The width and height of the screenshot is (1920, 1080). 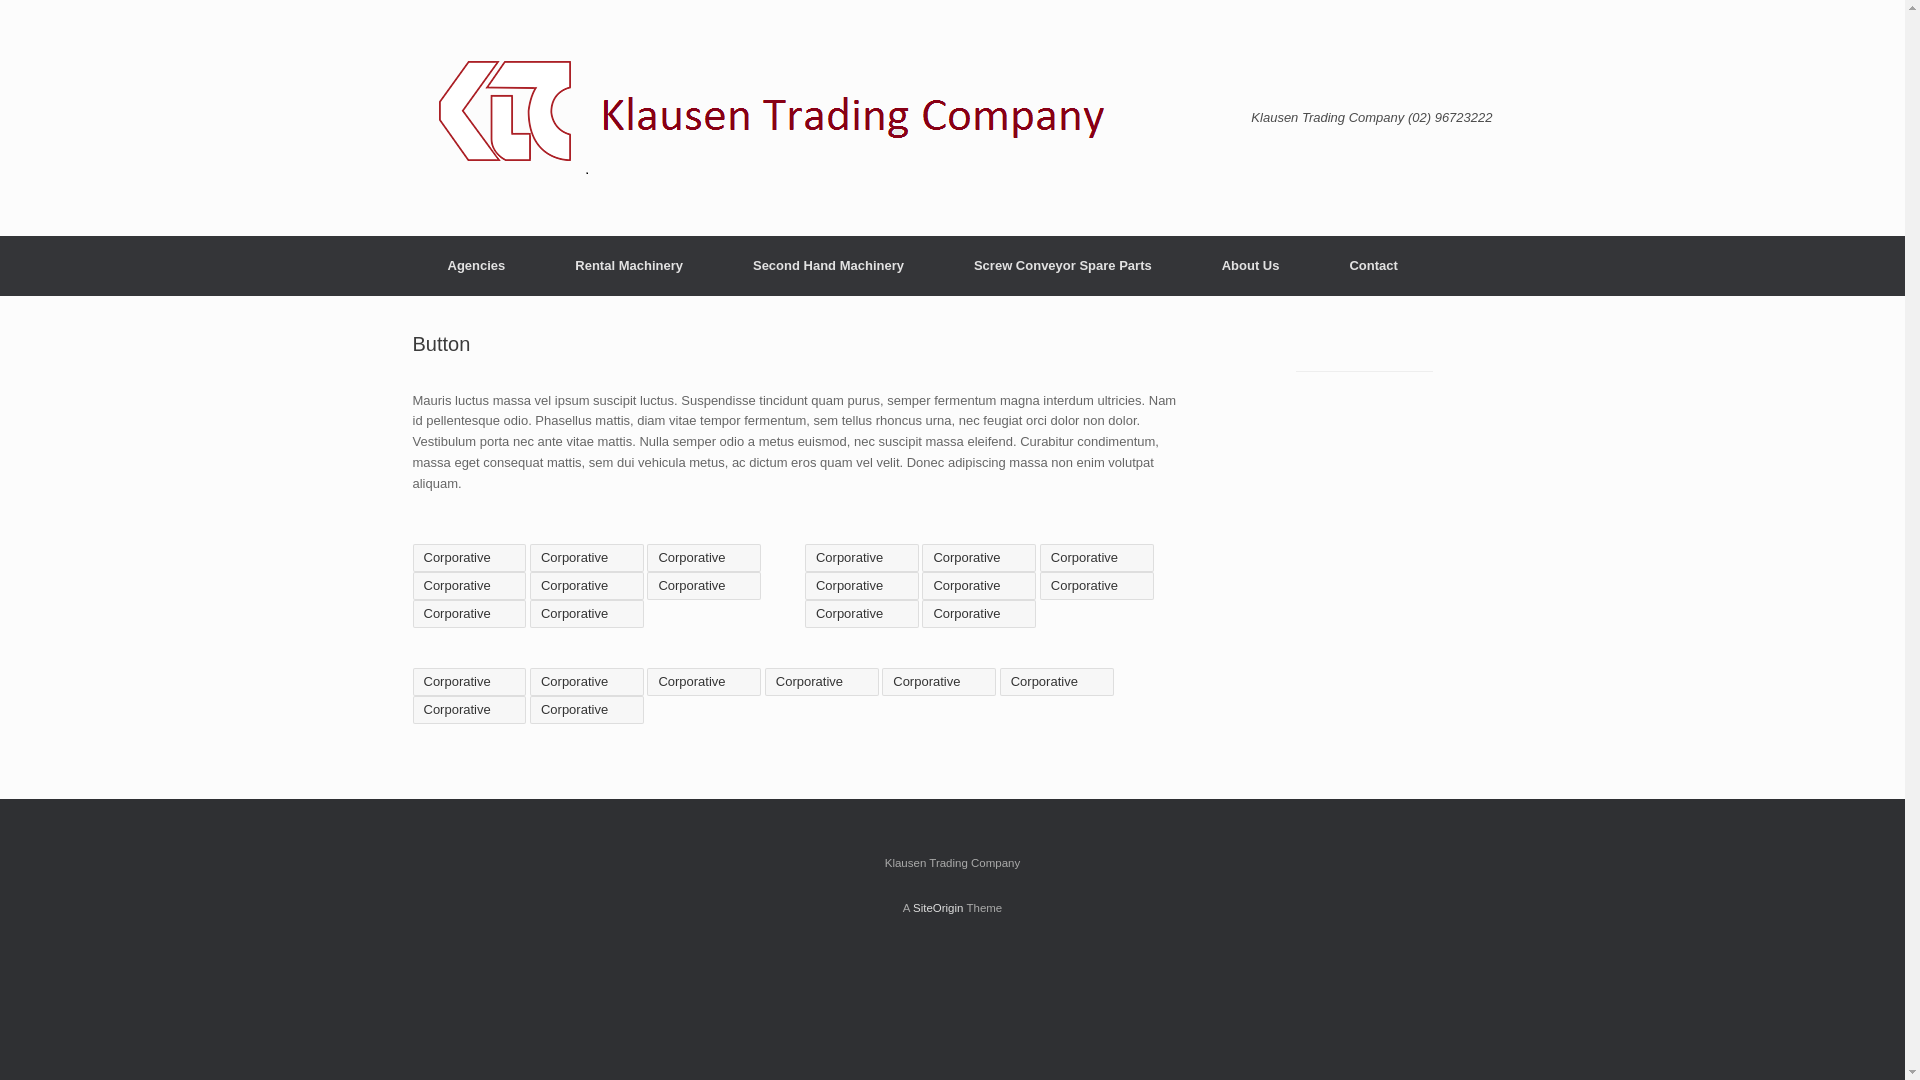 What do you see at coordinates (1057, 682) in the screenshot?
I see `Corporative` at bounding box center [1057, 682].